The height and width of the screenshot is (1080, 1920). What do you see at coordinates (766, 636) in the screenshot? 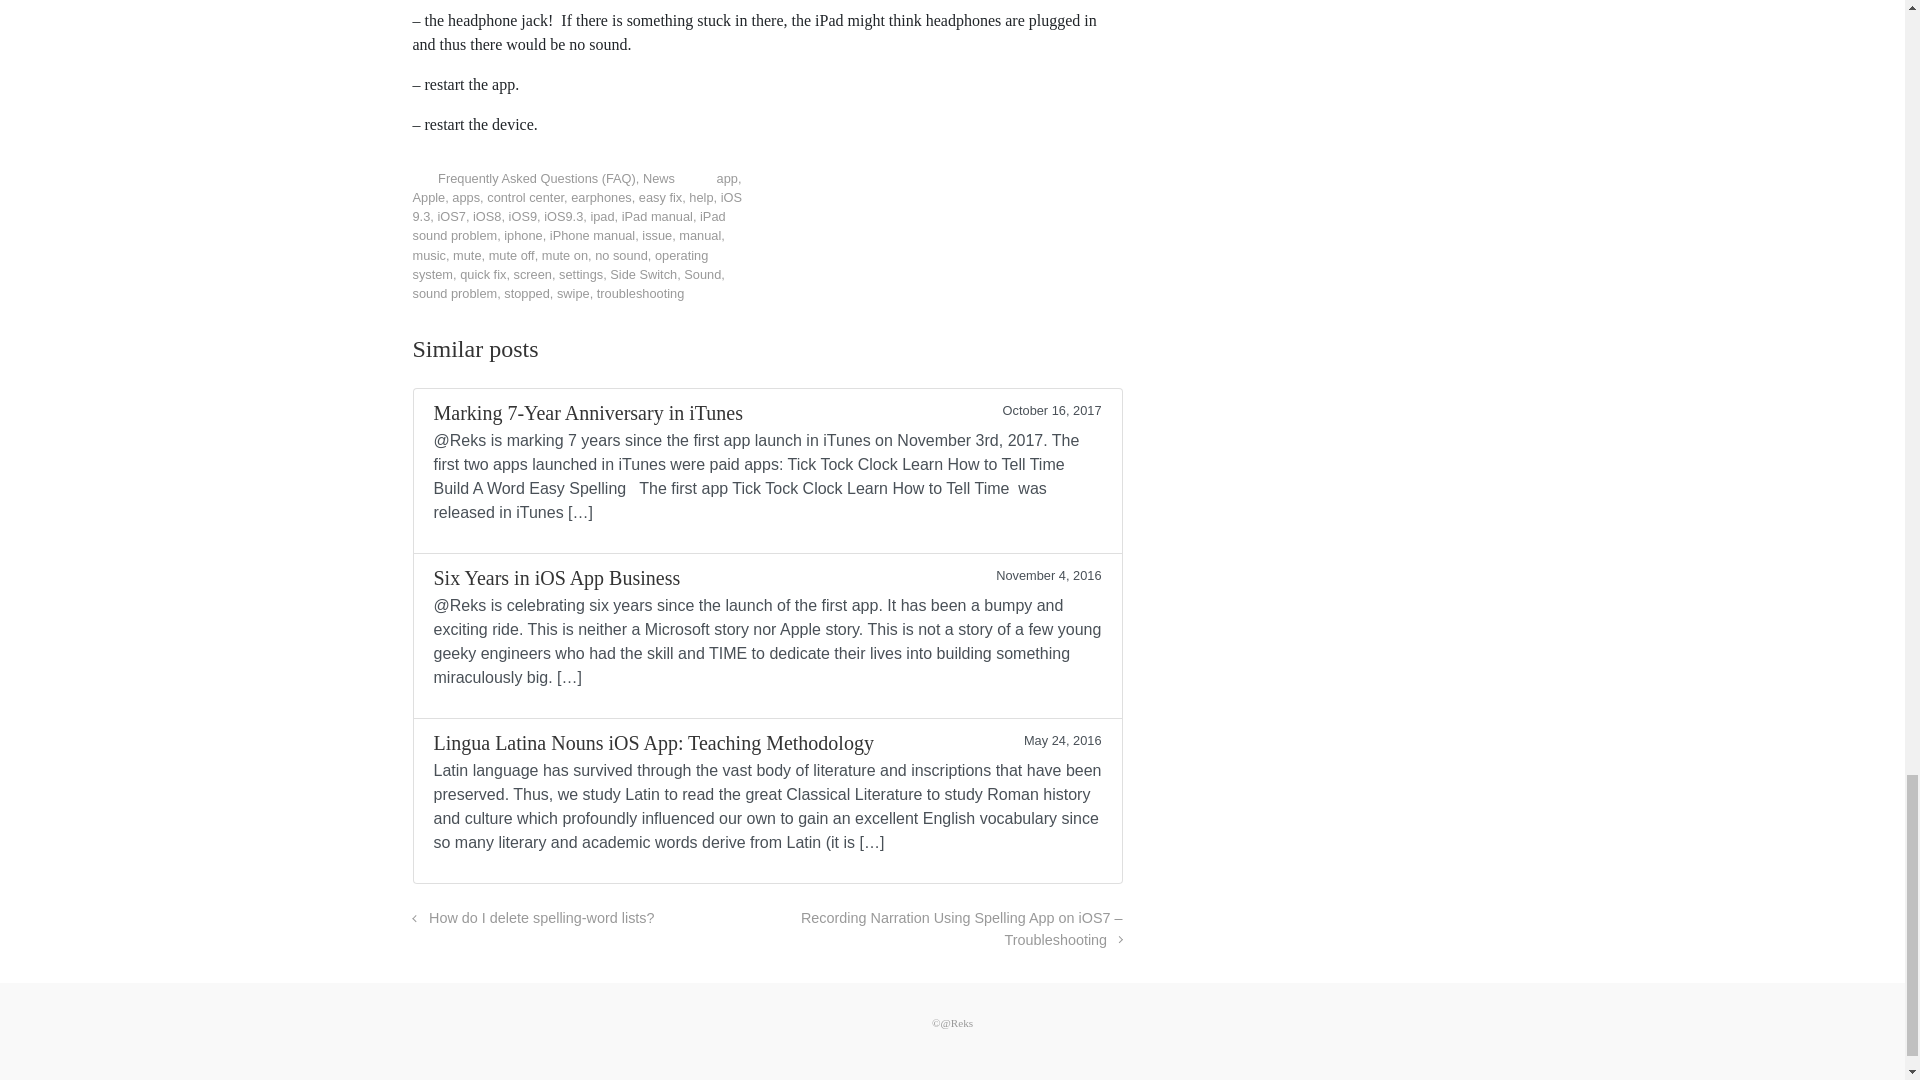
I see `Permanent Link to Six Years in iOS App Business` at bounding box center [766, 636].